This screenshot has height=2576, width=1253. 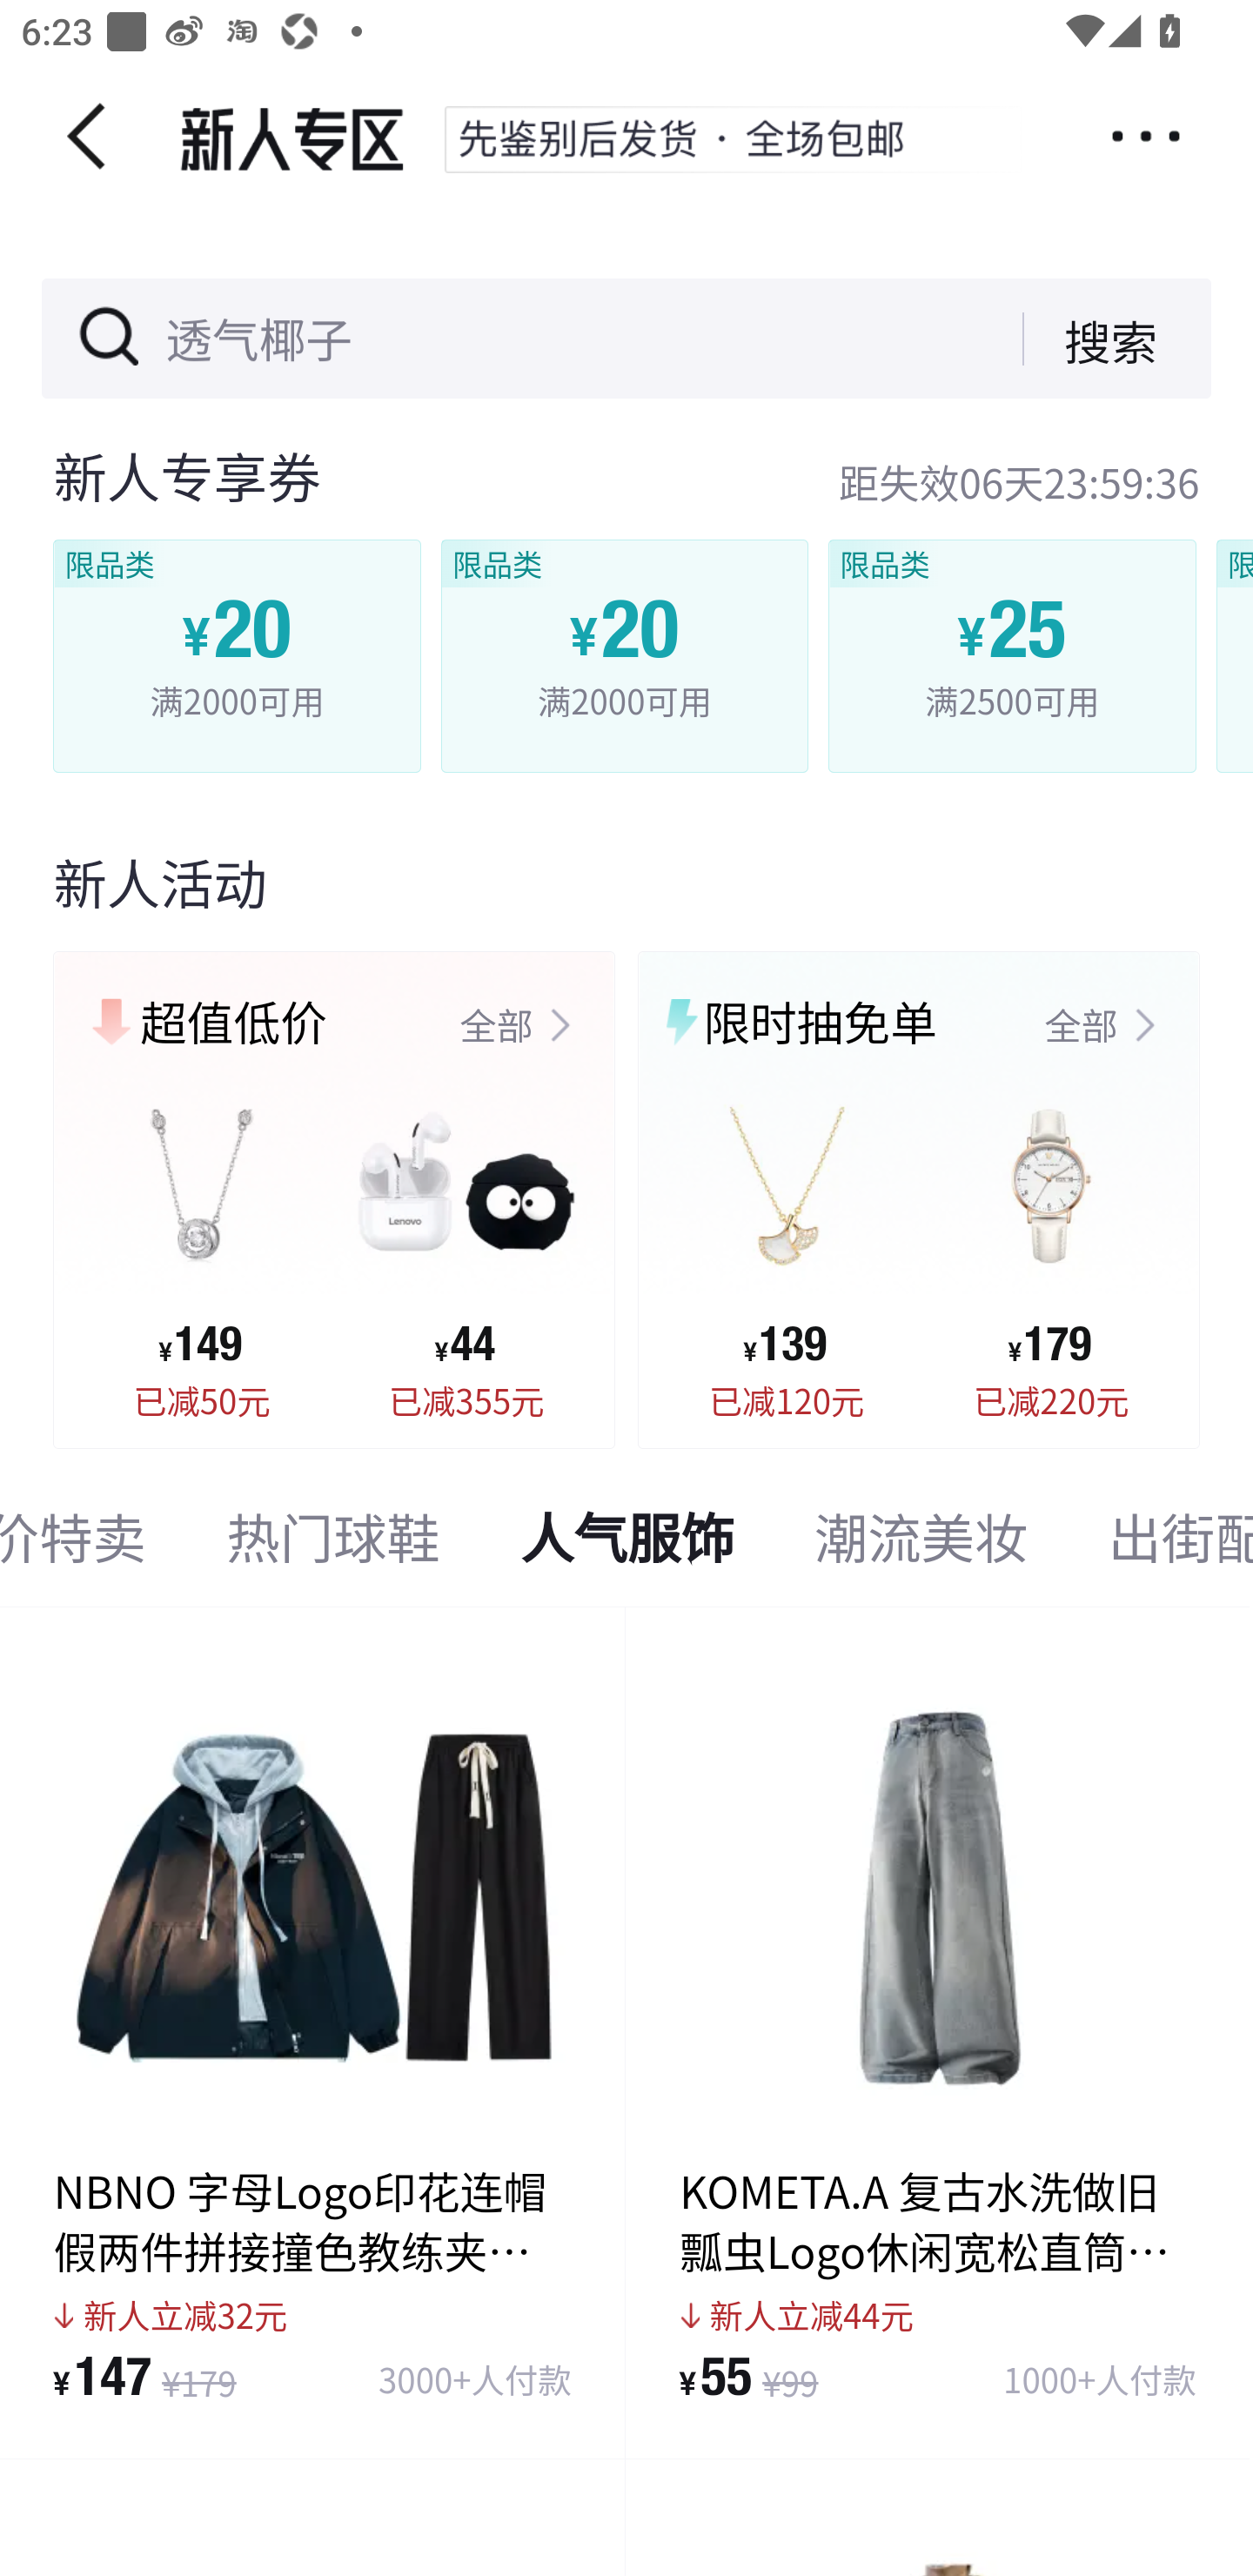 I want to click on 潮流美妆, so click(x=921, y=1544).